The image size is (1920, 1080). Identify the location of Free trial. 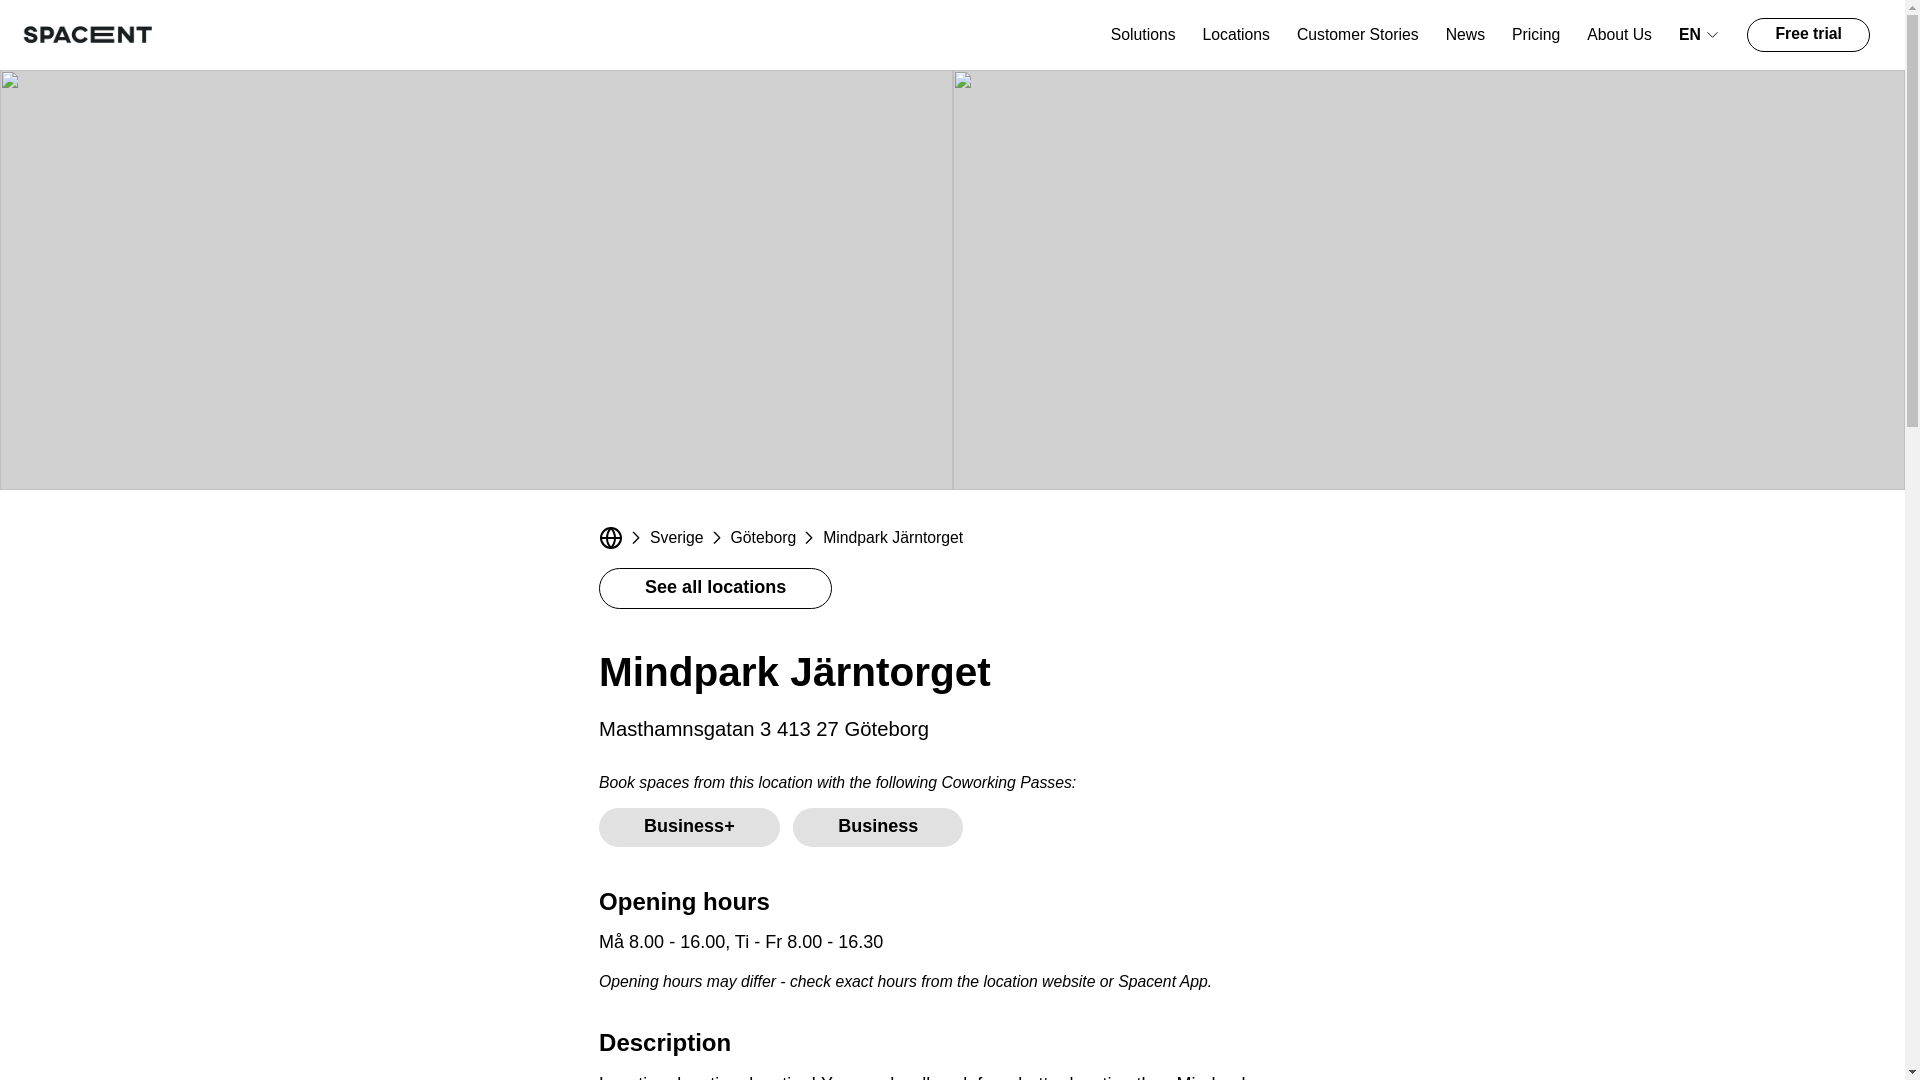
(1808, 34).